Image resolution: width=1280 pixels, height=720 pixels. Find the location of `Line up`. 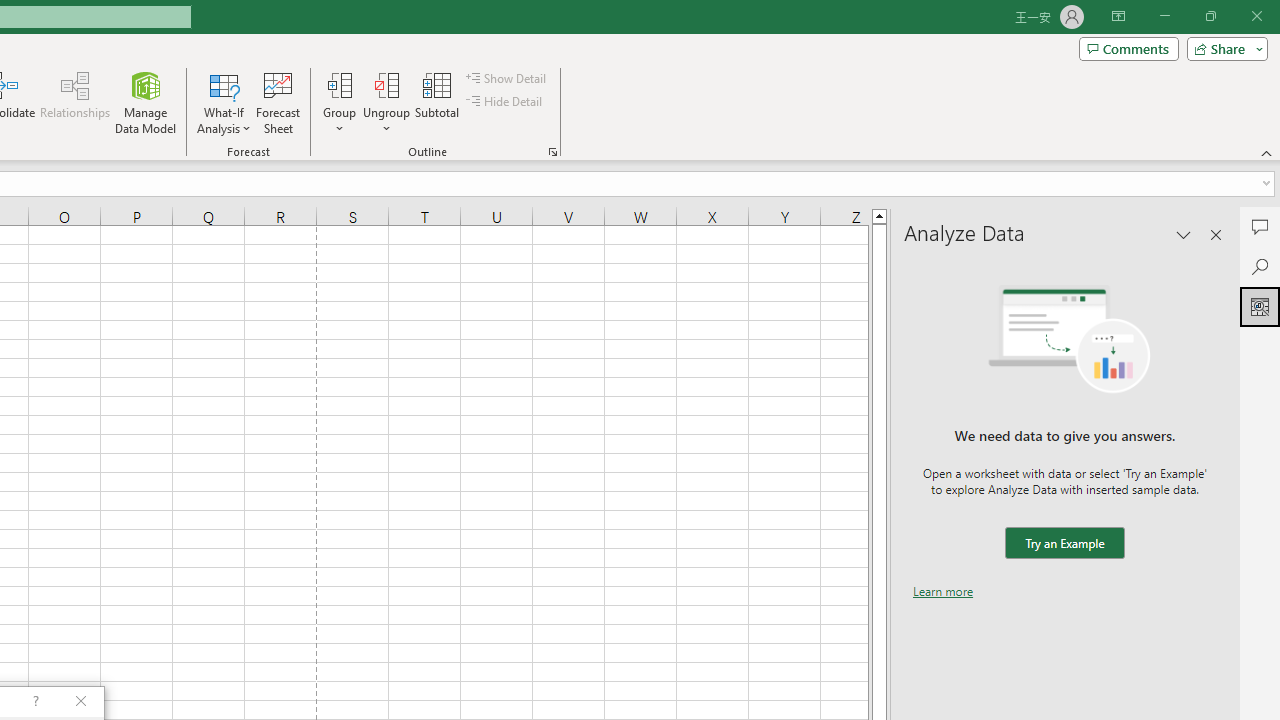

Line up is located at coordinates (879, 215).